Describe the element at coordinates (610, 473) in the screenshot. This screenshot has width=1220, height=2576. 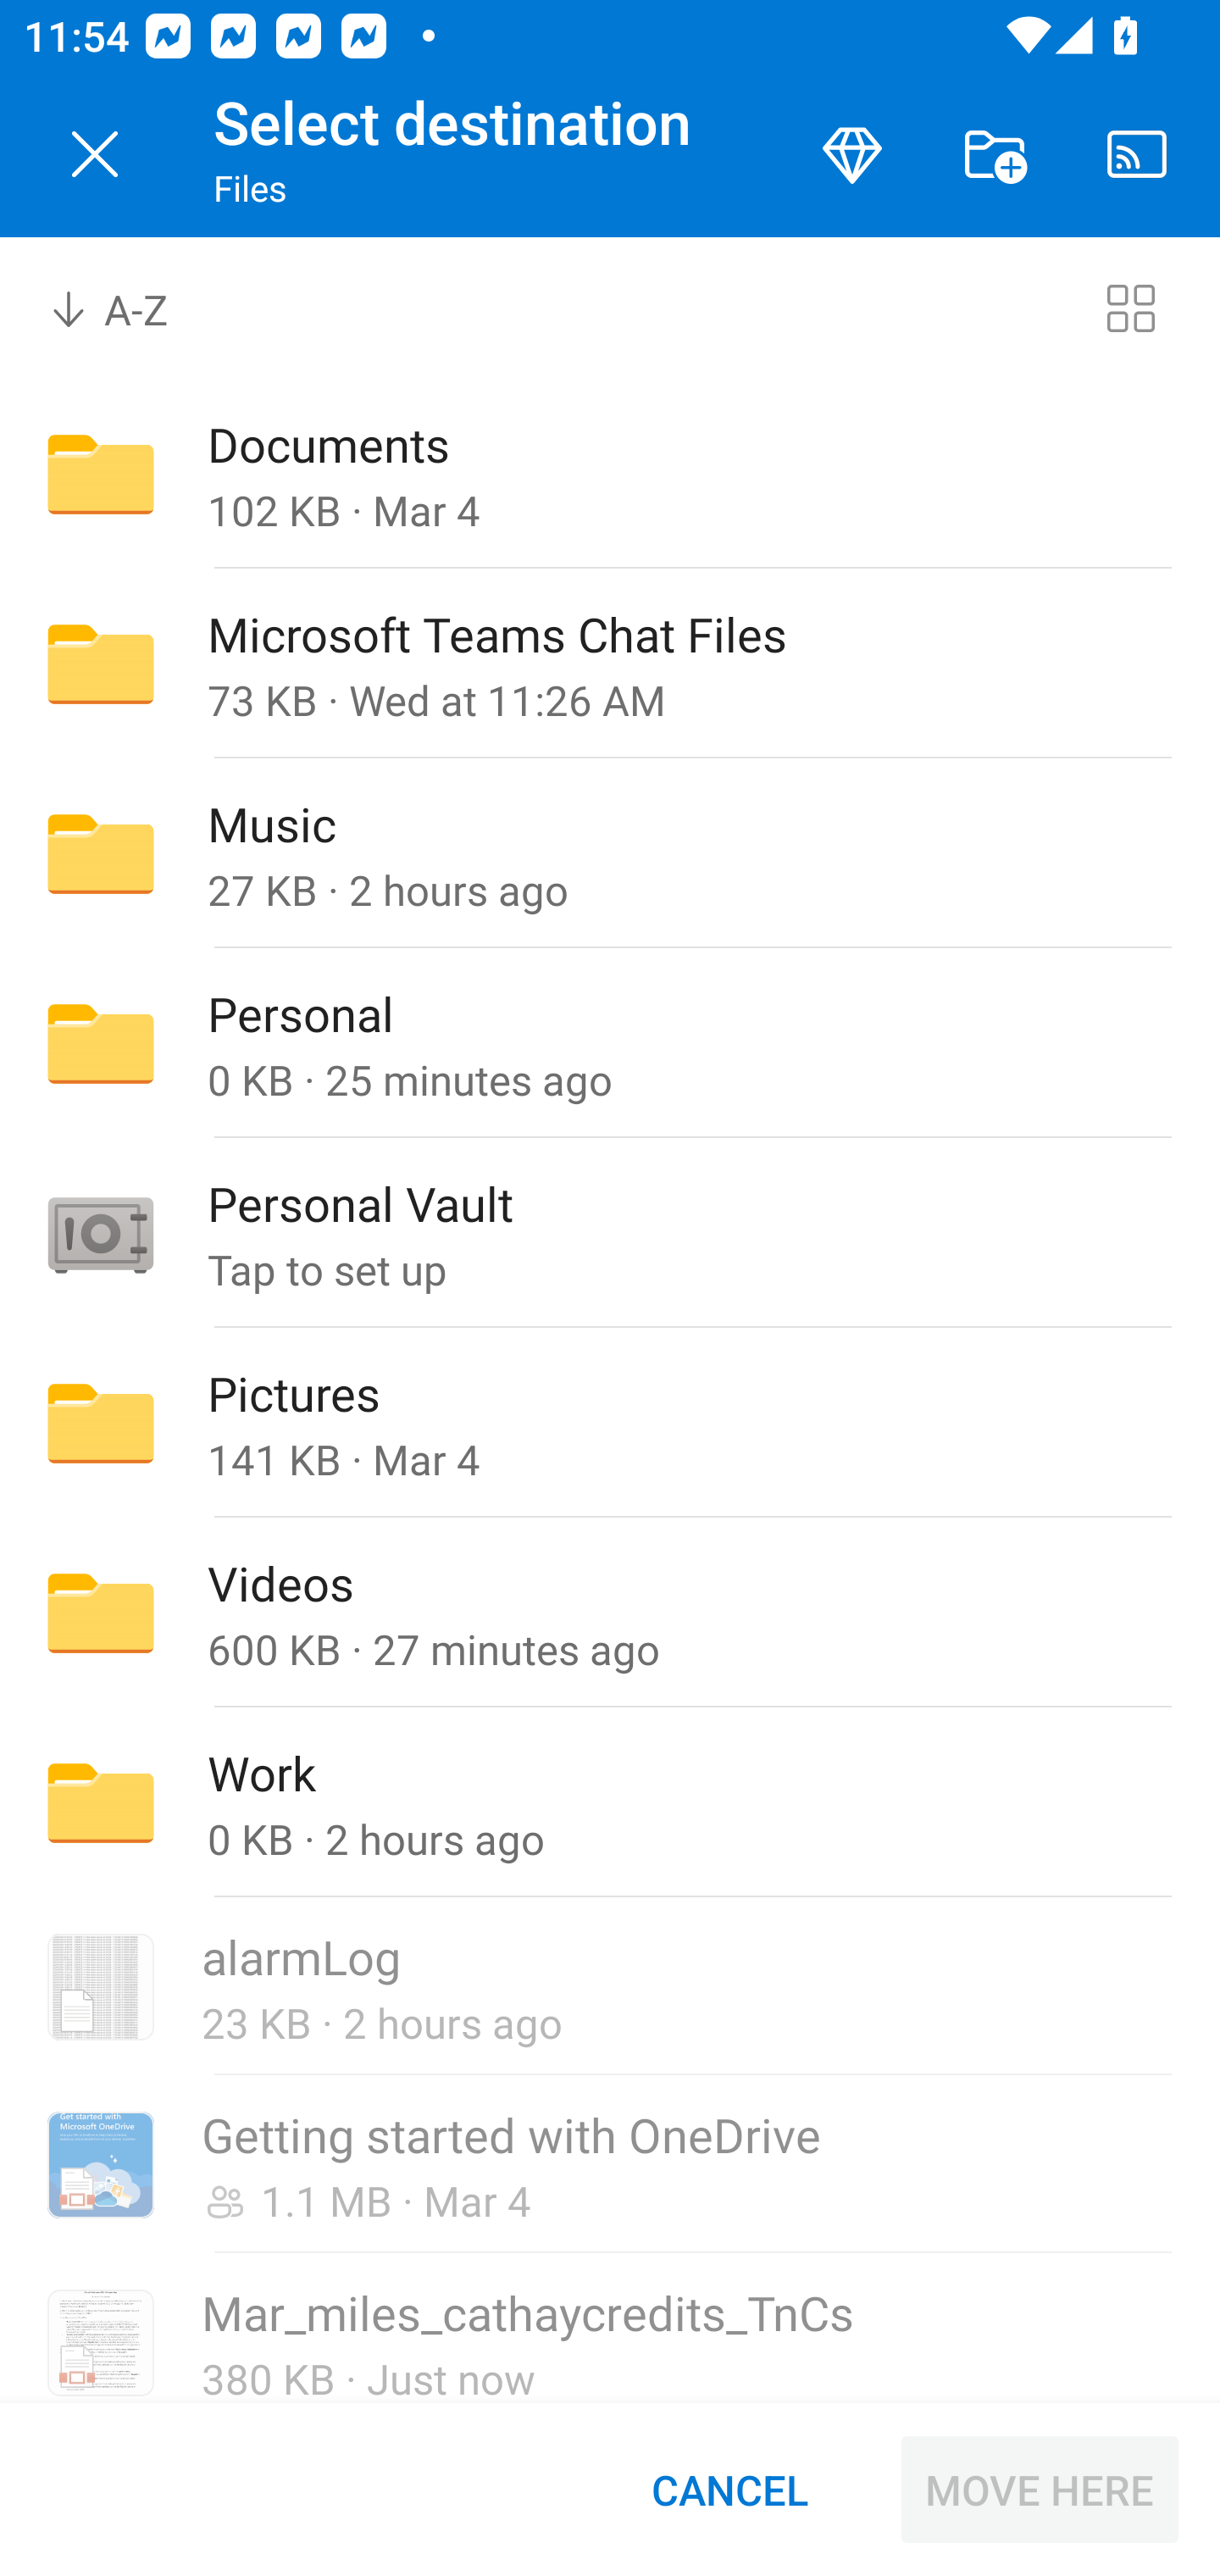
I see `Folder Documents 102 KB · Mar 4` at that location.